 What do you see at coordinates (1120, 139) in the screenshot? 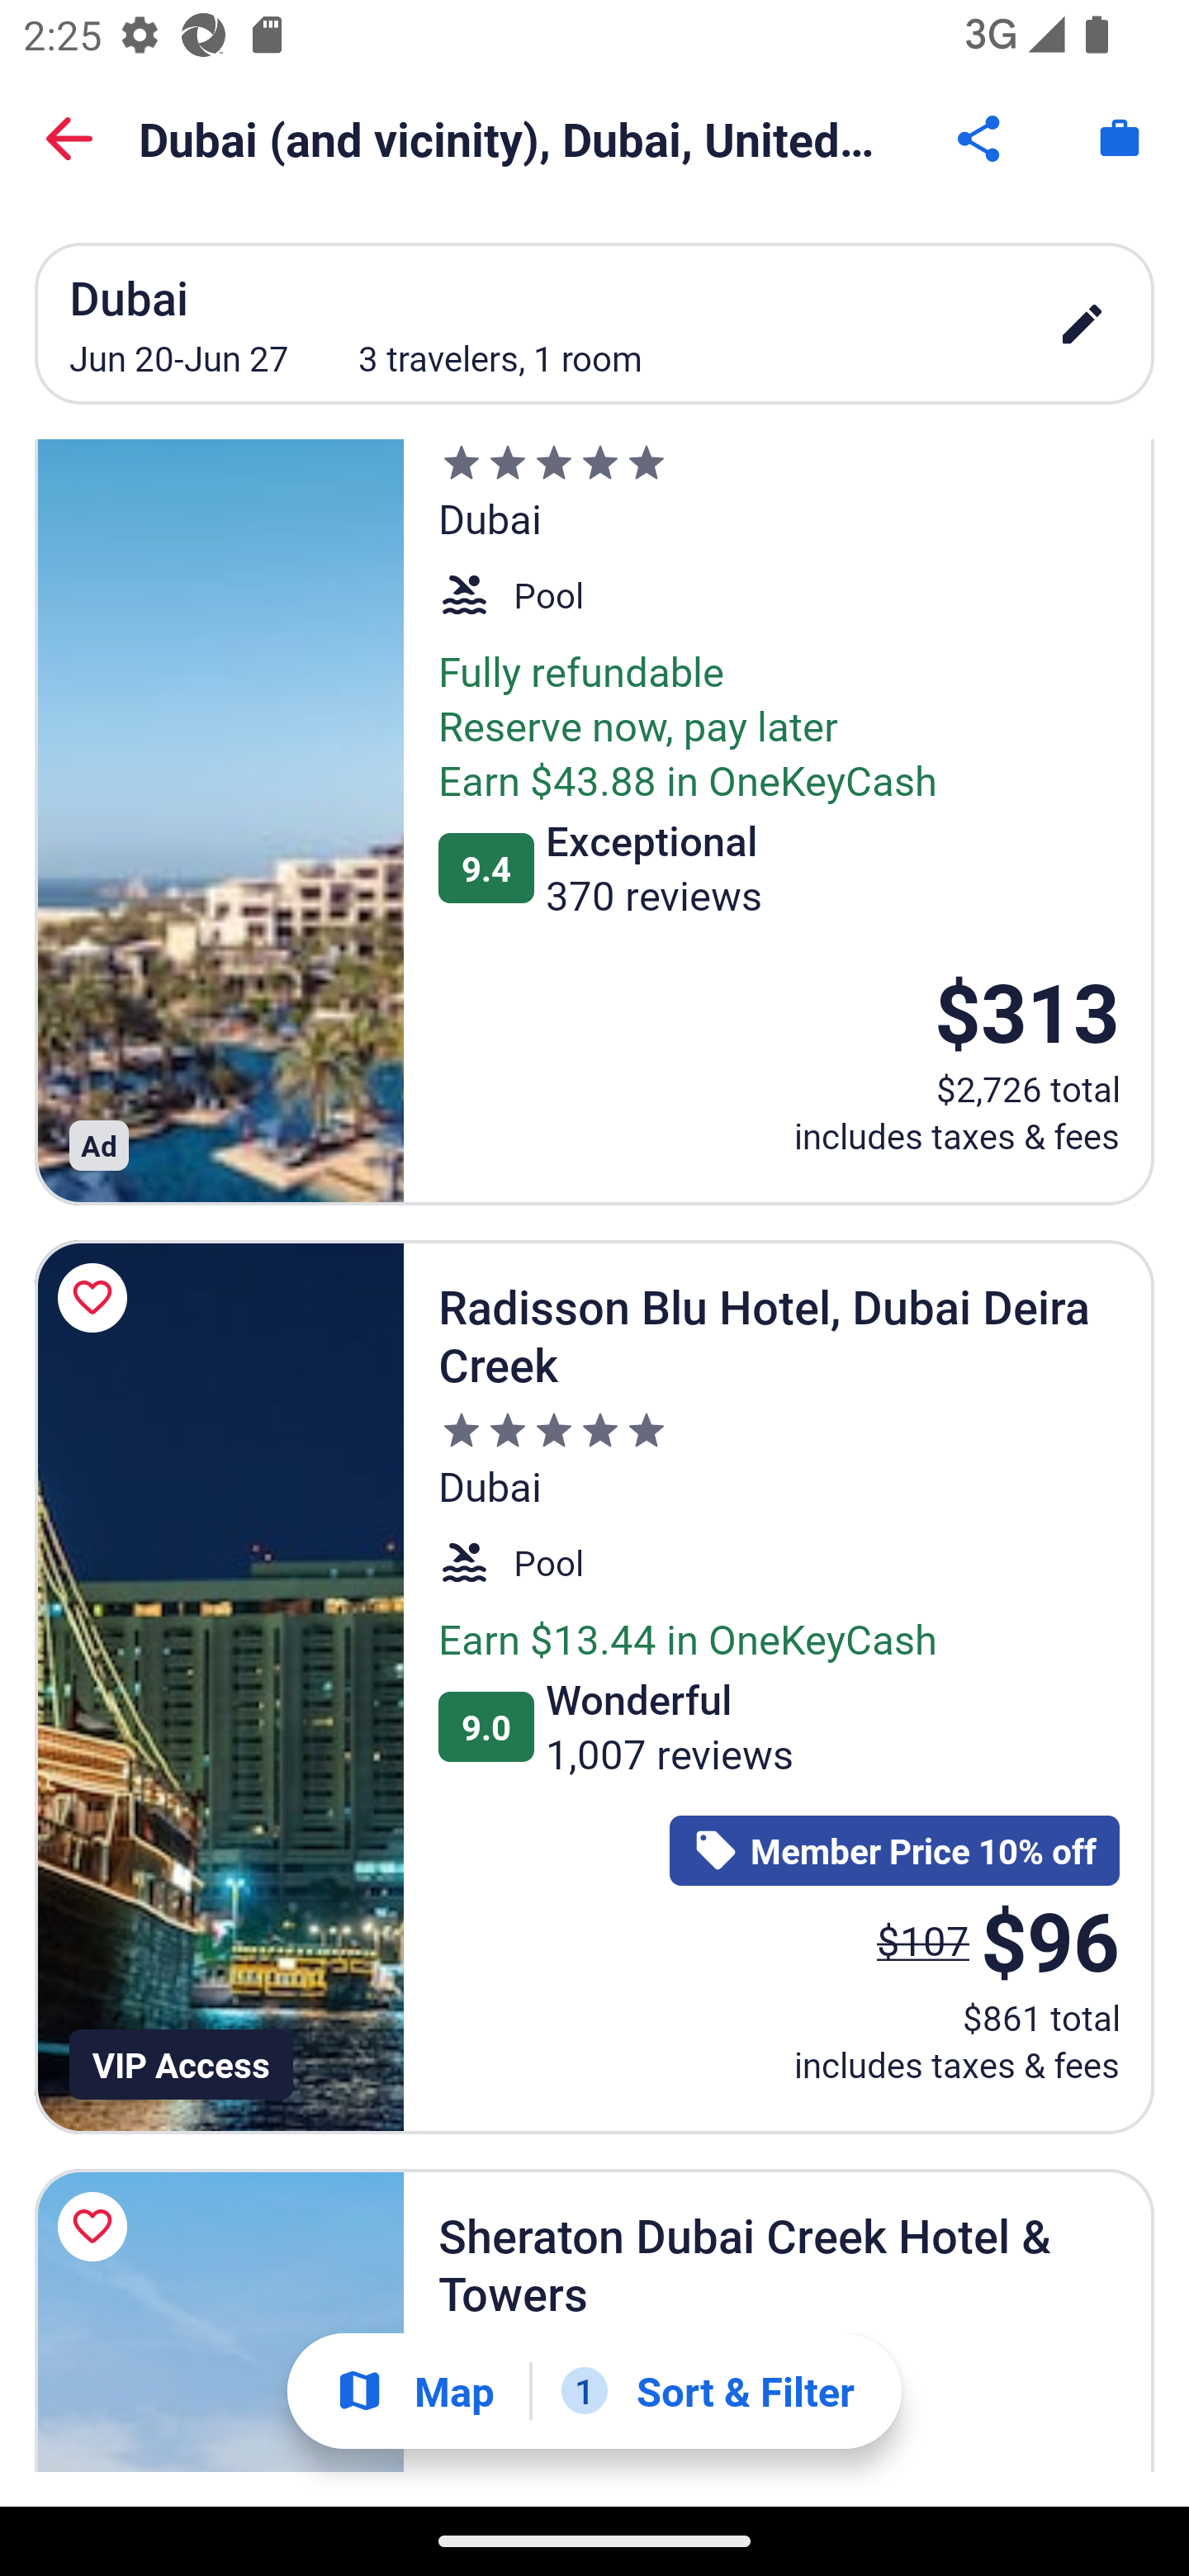
I see `Trips. Button` at bounding box center [1120, 139].